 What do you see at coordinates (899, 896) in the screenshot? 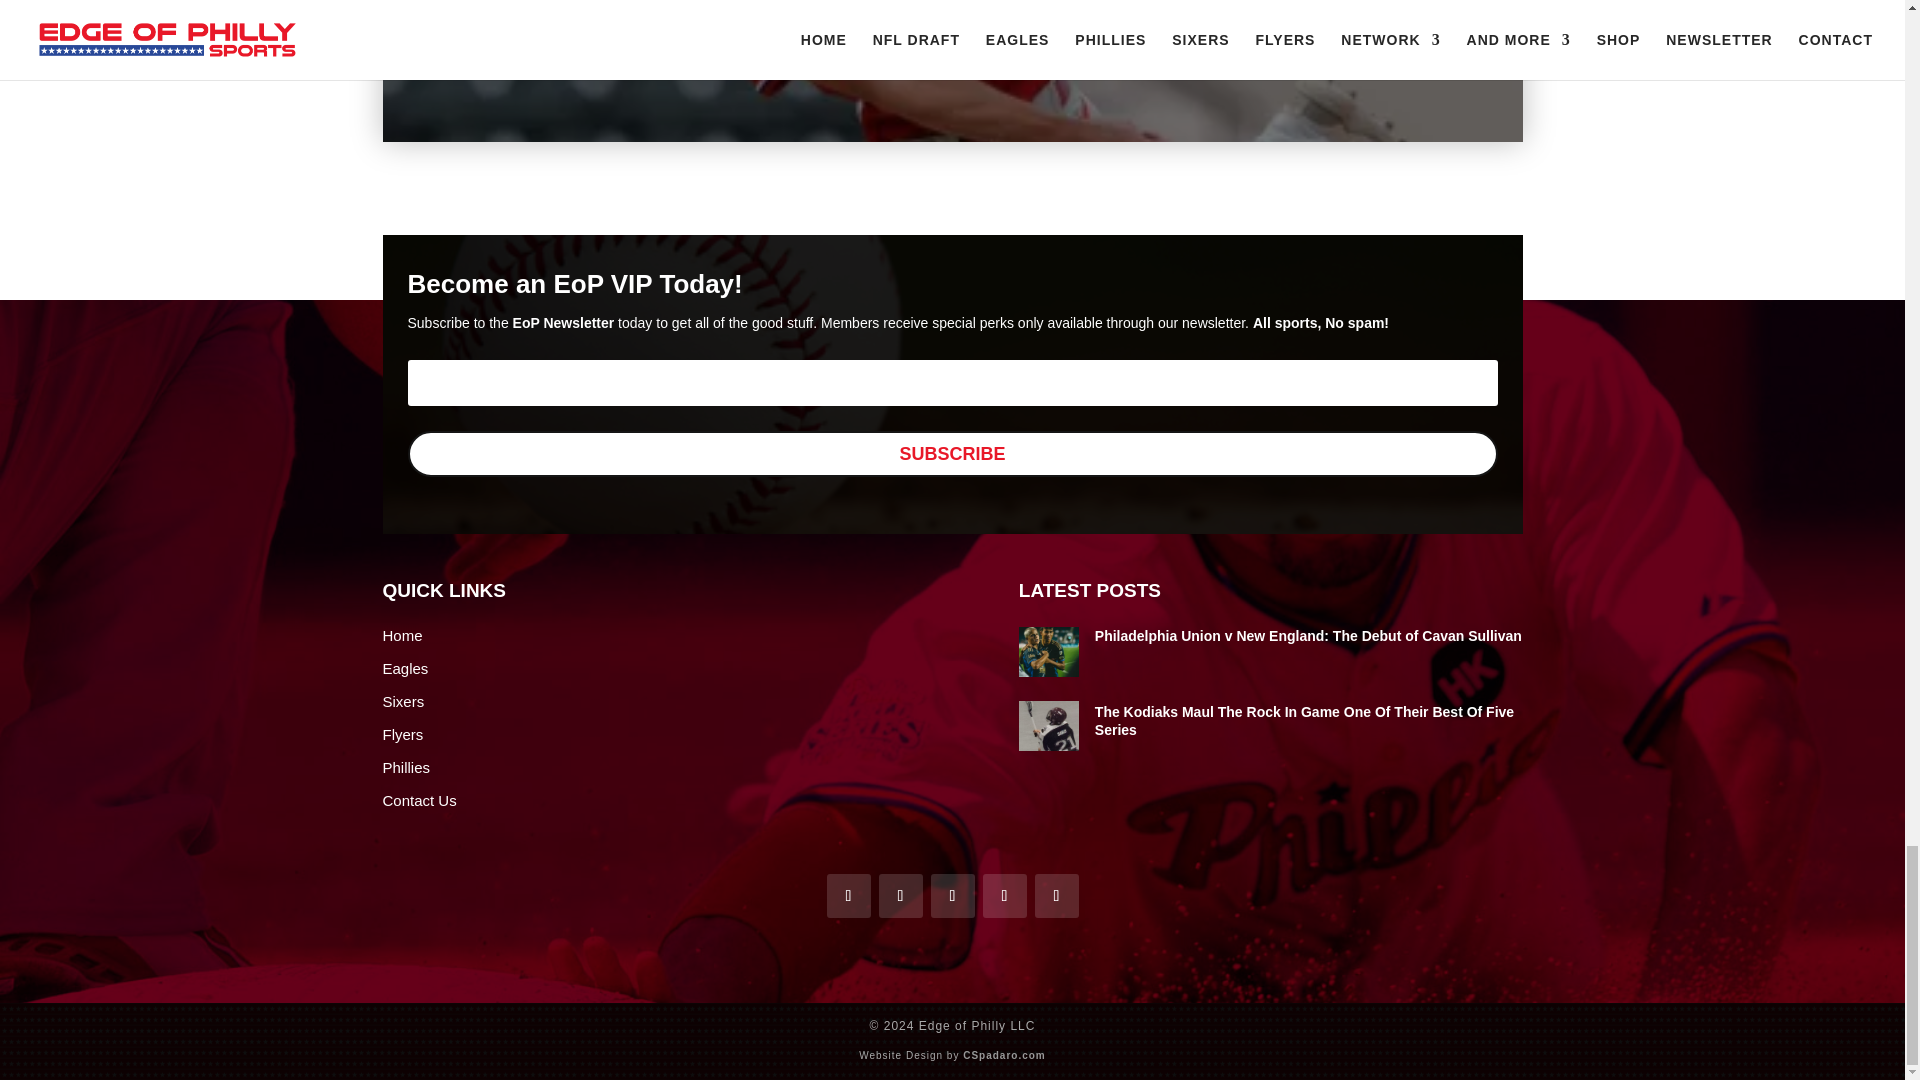
I see `Follow on Twitter` at bounding box center [899, 896].